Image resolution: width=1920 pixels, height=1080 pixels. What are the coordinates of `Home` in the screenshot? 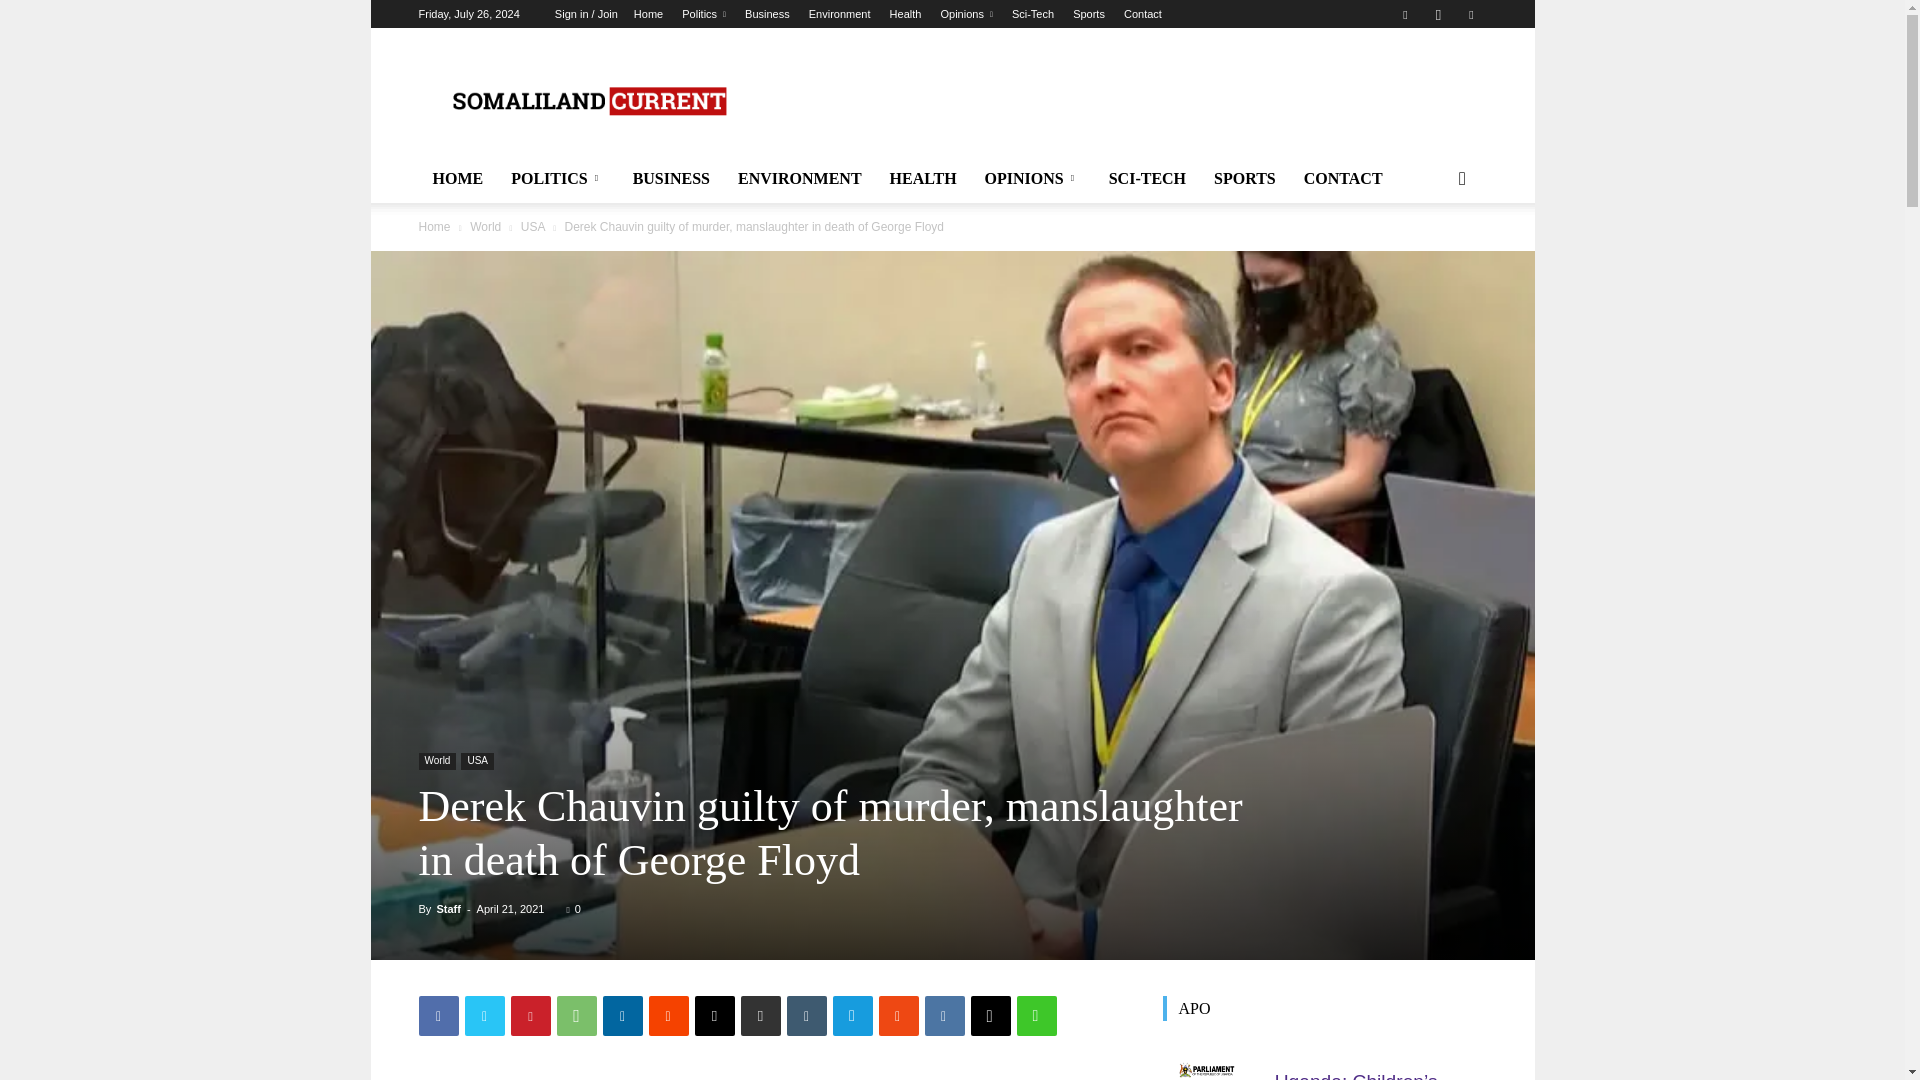 It's located at (648, 14).